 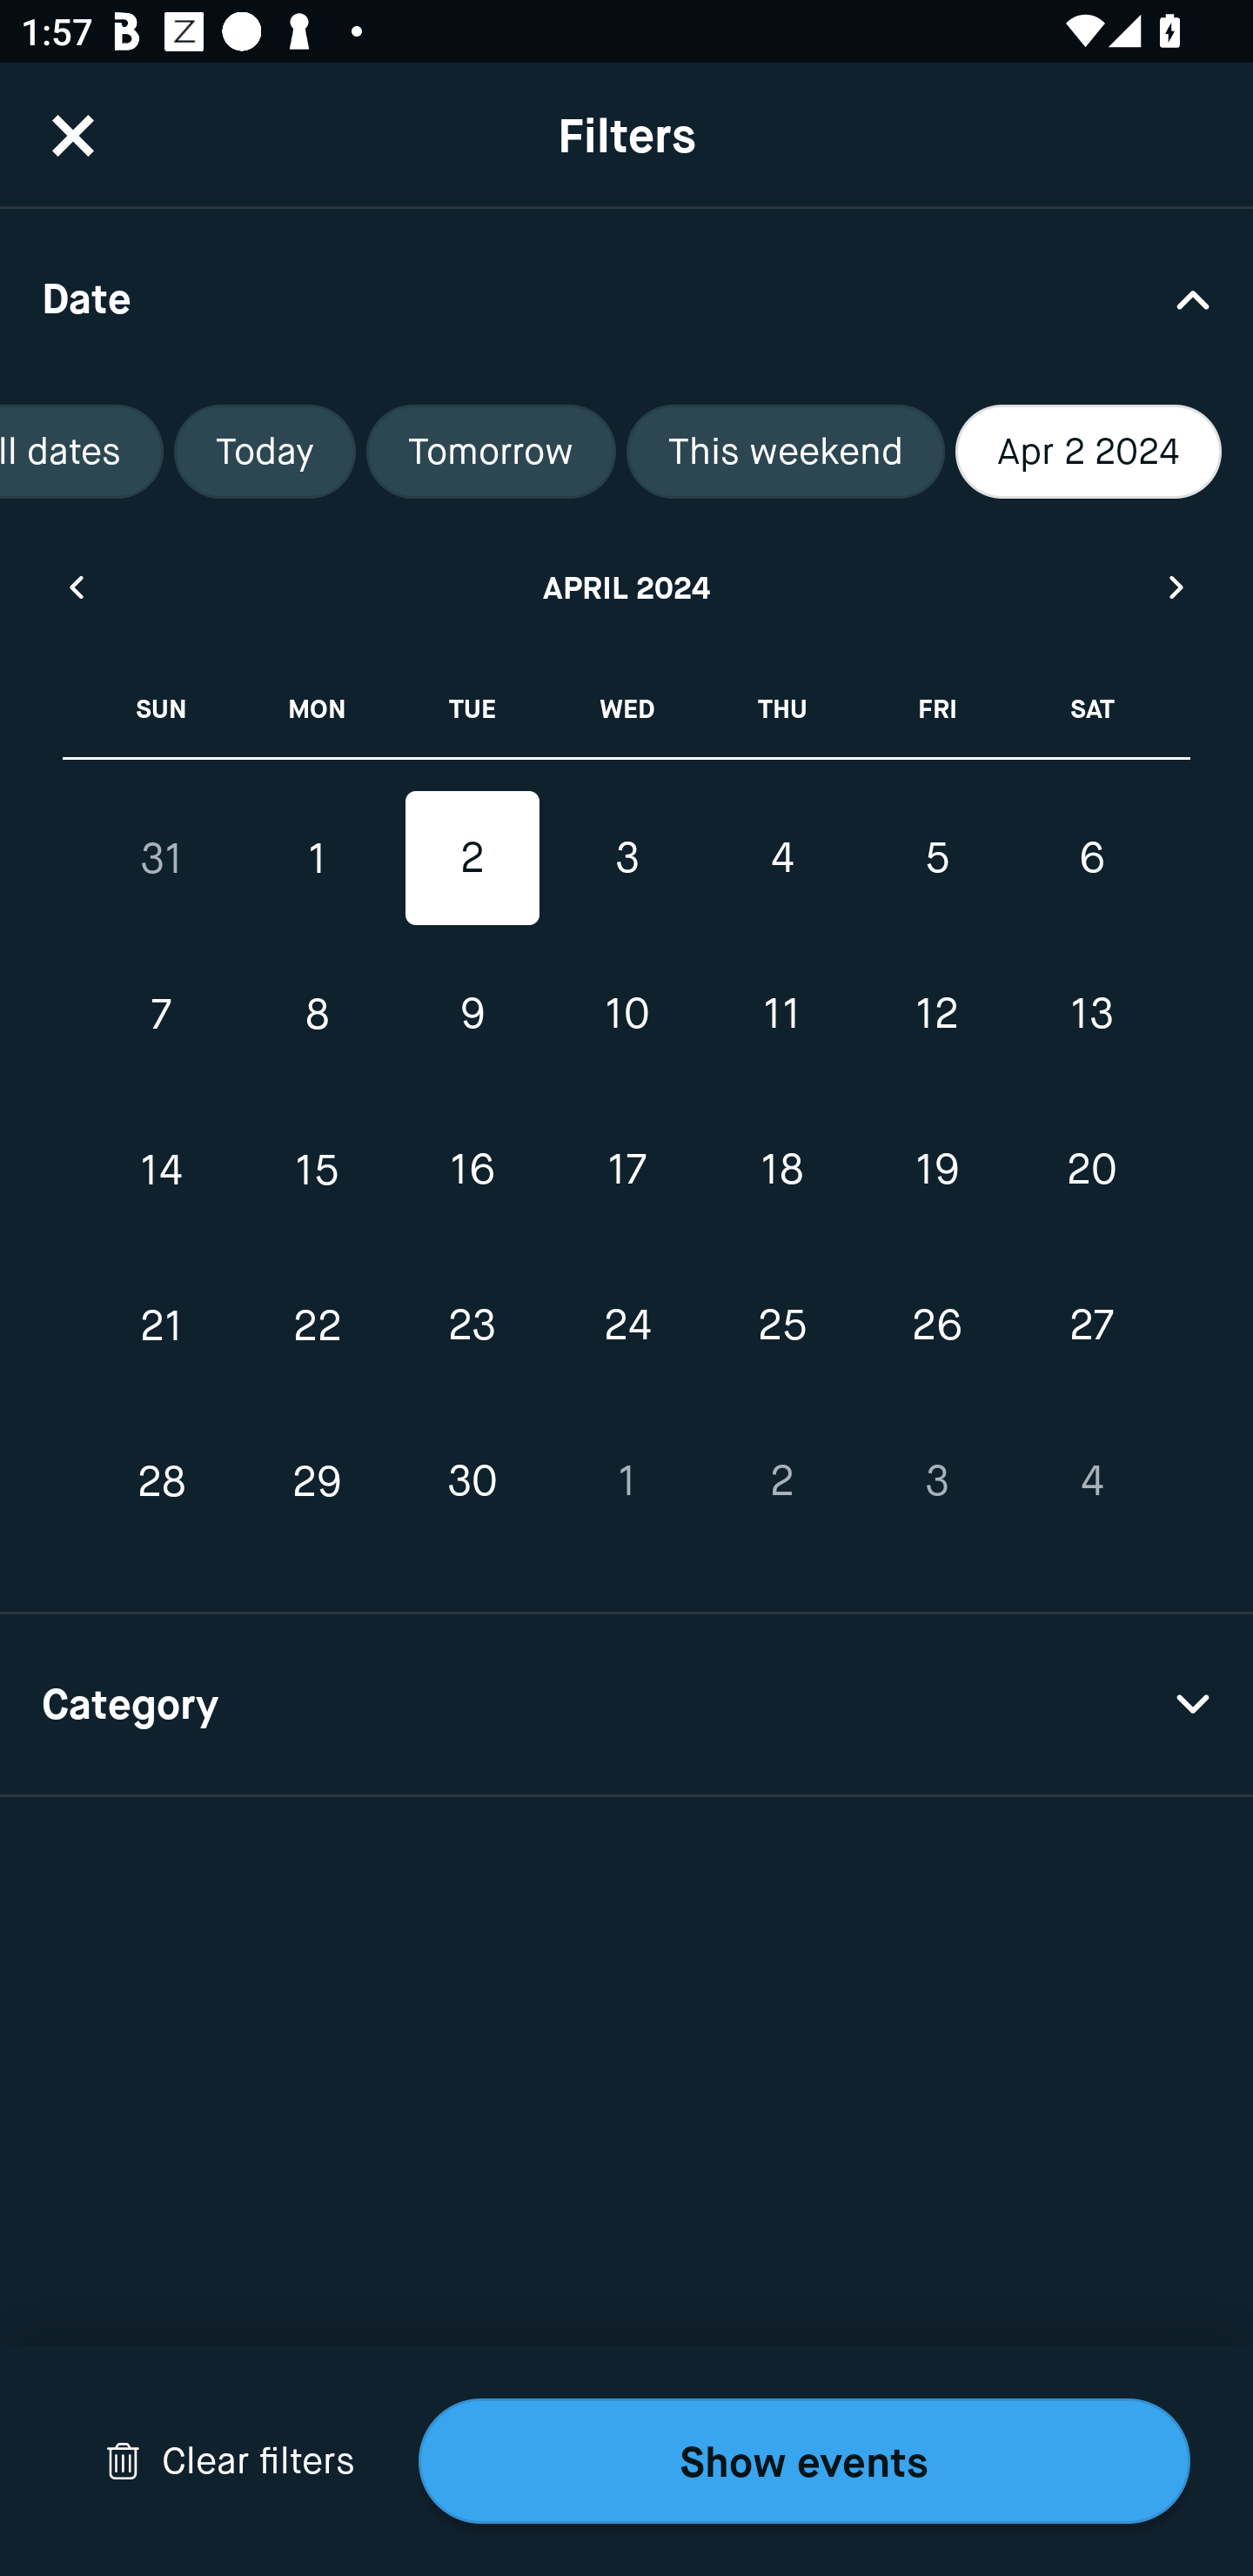 What do you see at coordinates (1091, 1481) in the screenshot?
I see `4` at bounding box center [1091, 1481].